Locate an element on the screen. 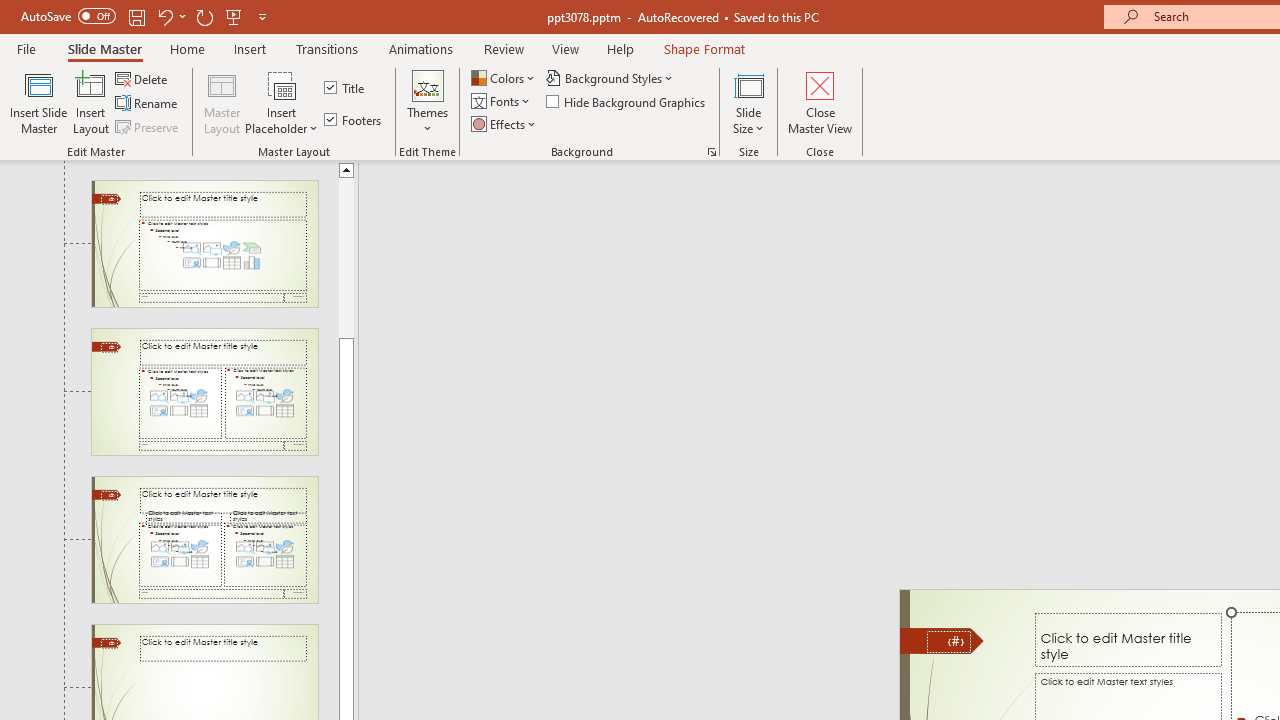 This screenshot has height=720, width=1280. Fonts is located at coordinates (502, 102).